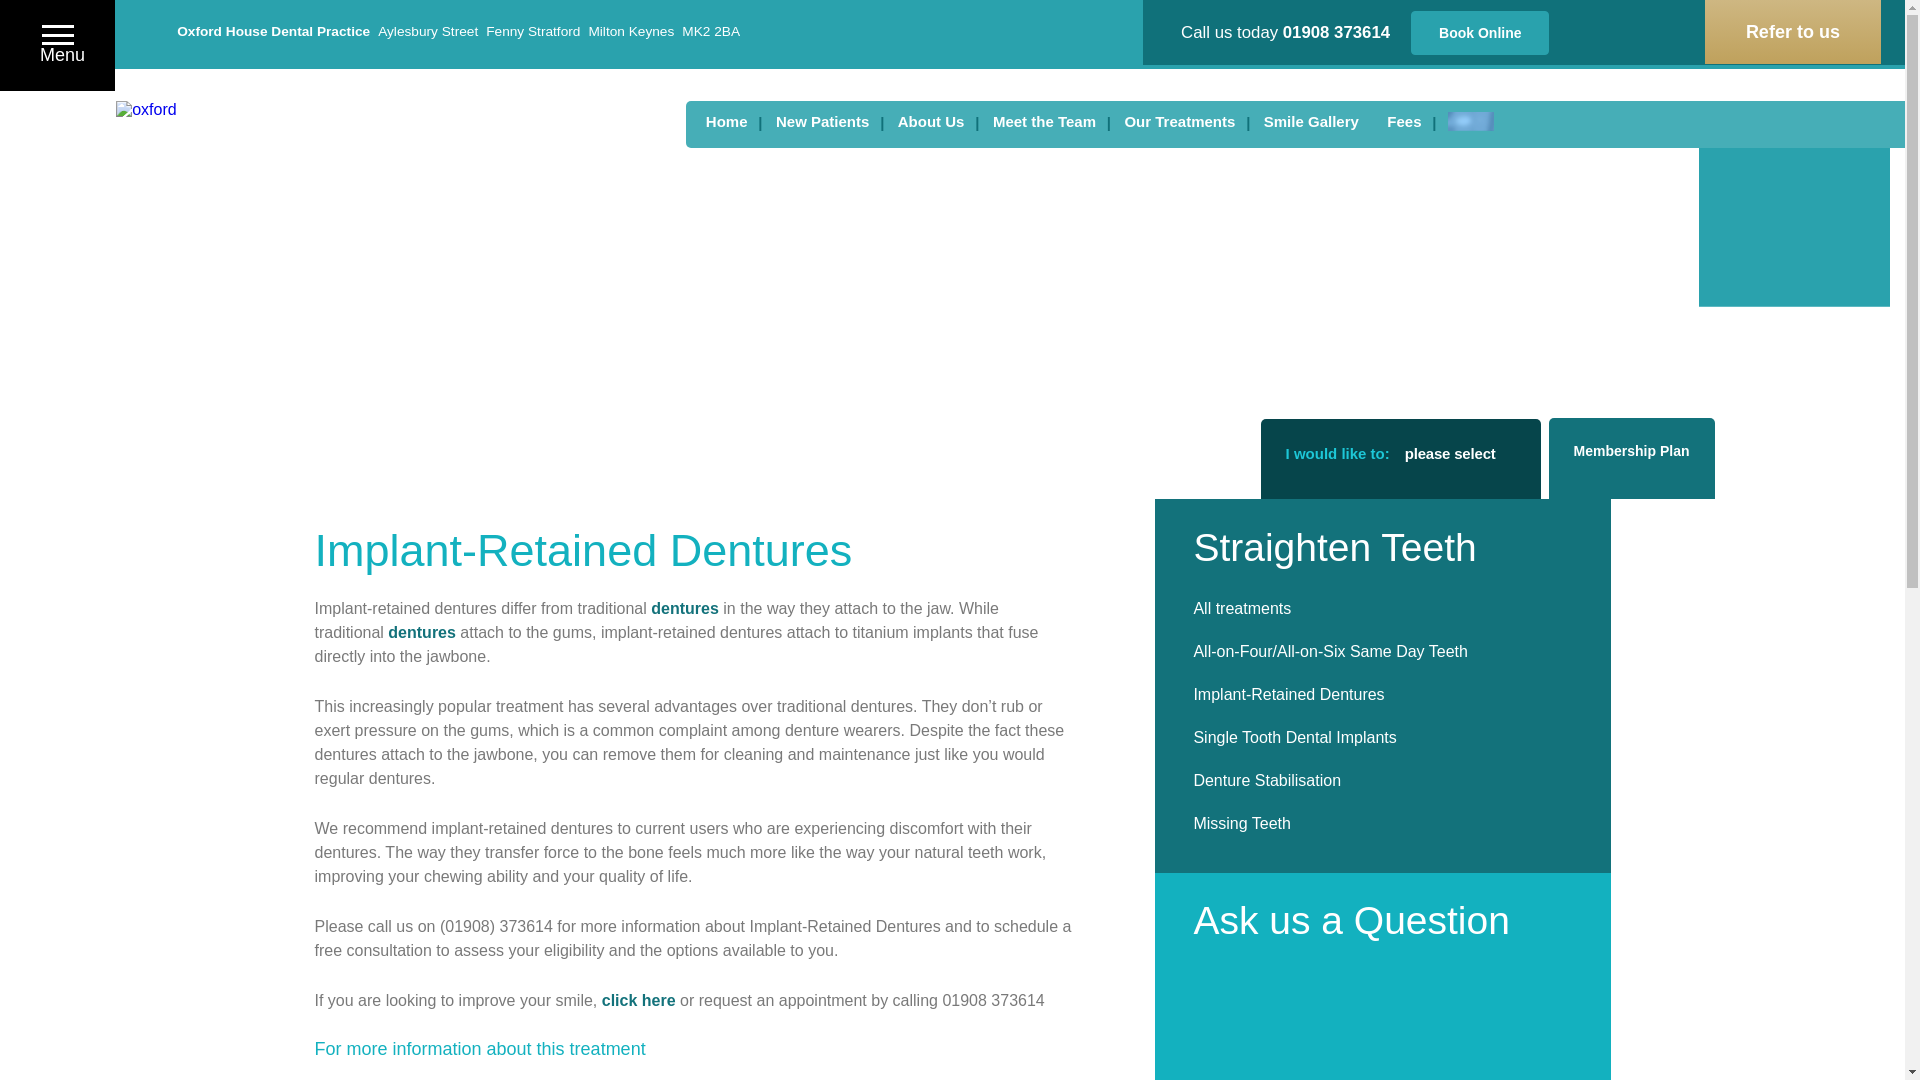 This screenshot has width=1920, height=1080. Describe the element at coordinates (1792, 32) in the screenshot. I see `Refer to us` at that location.